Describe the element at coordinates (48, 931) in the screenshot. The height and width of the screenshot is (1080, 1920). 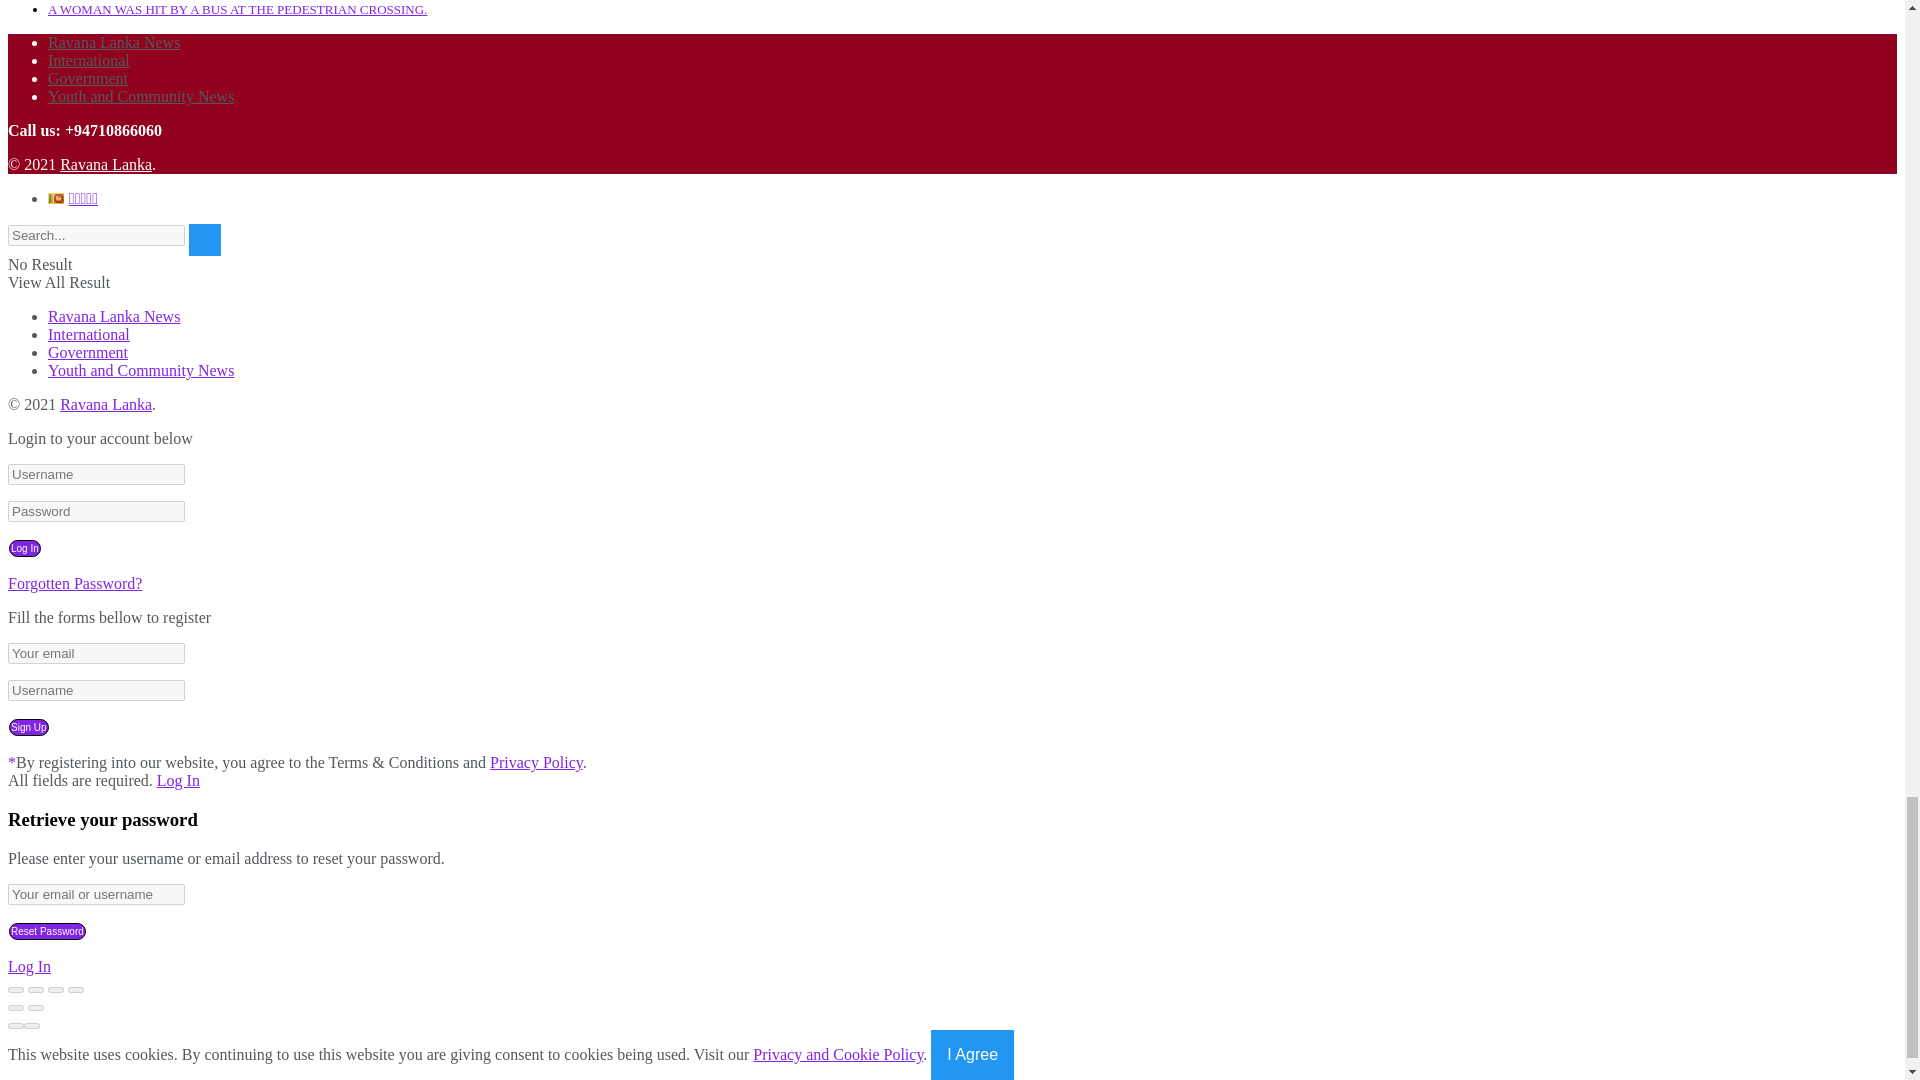
I see `Reset Password` at that location.